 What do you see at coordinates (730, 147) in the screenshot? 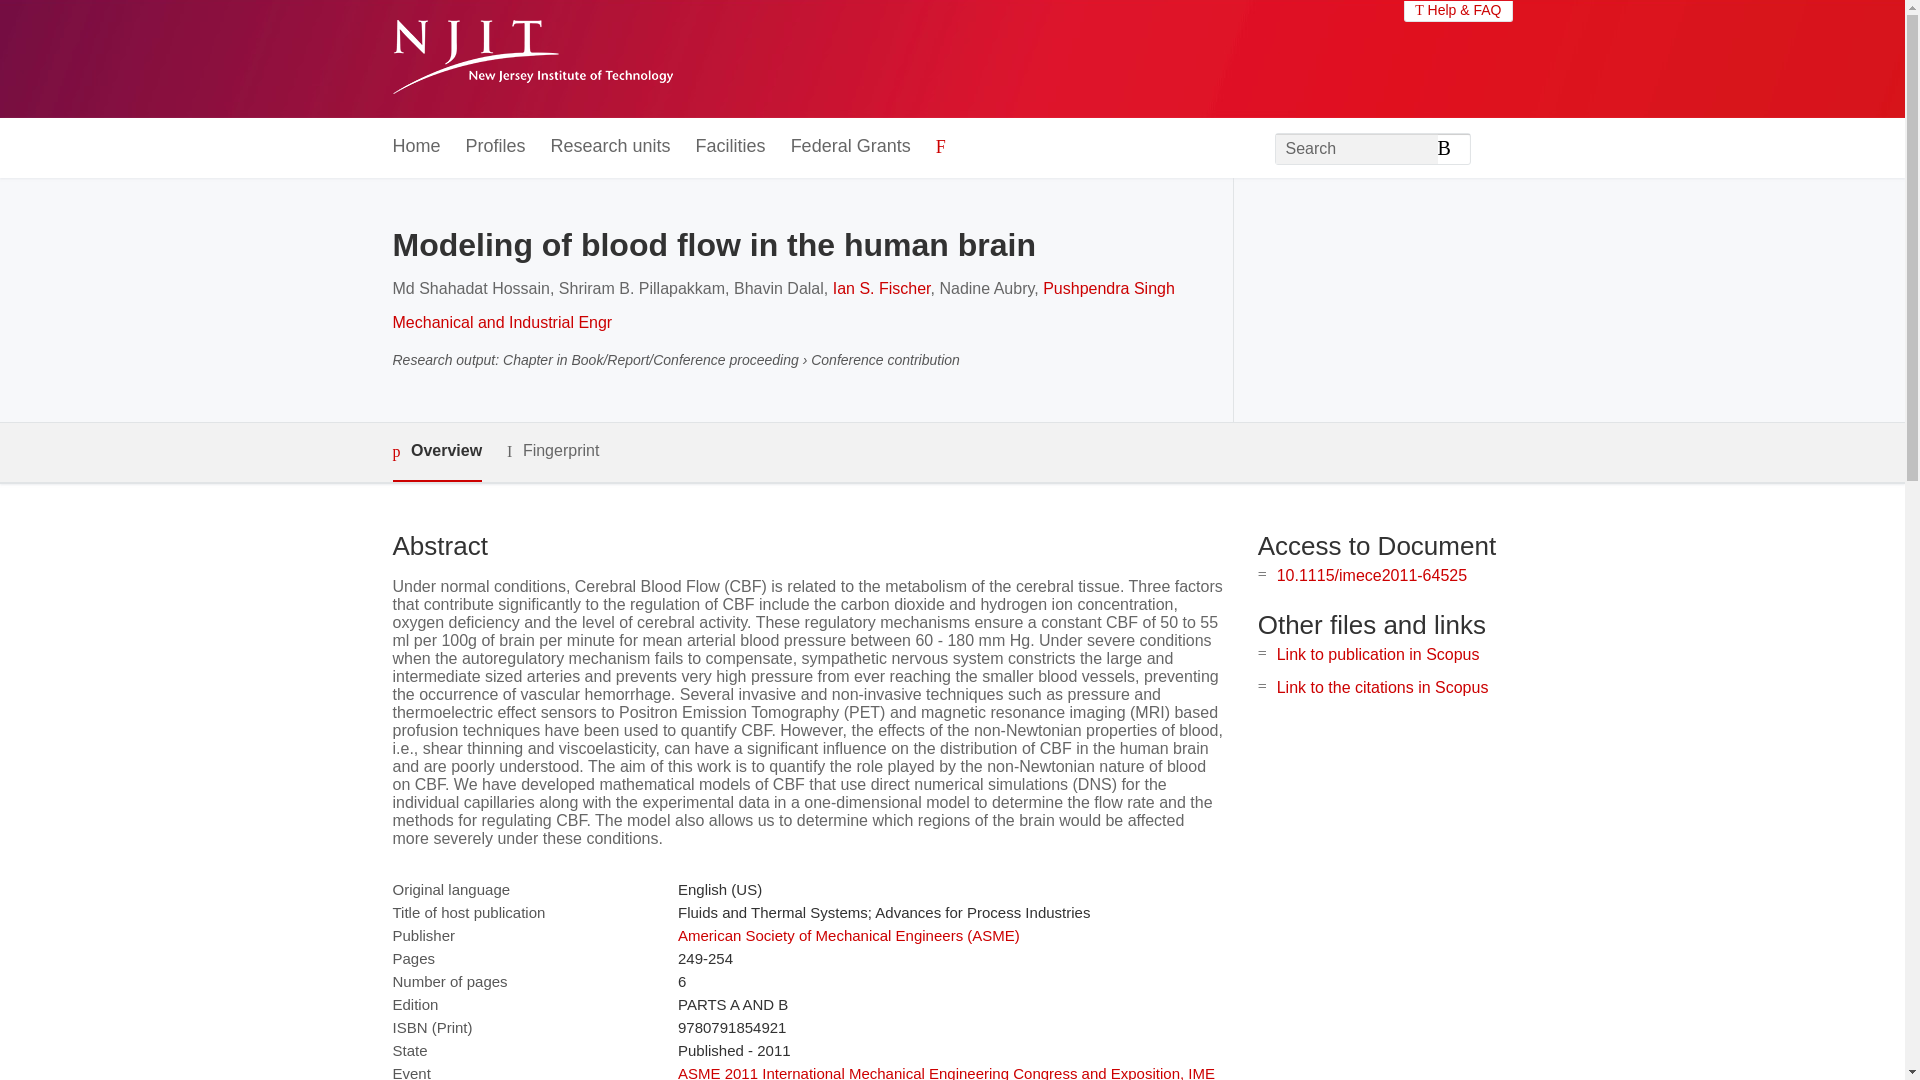
I see `Facilities` at bounding box center [730, 147].